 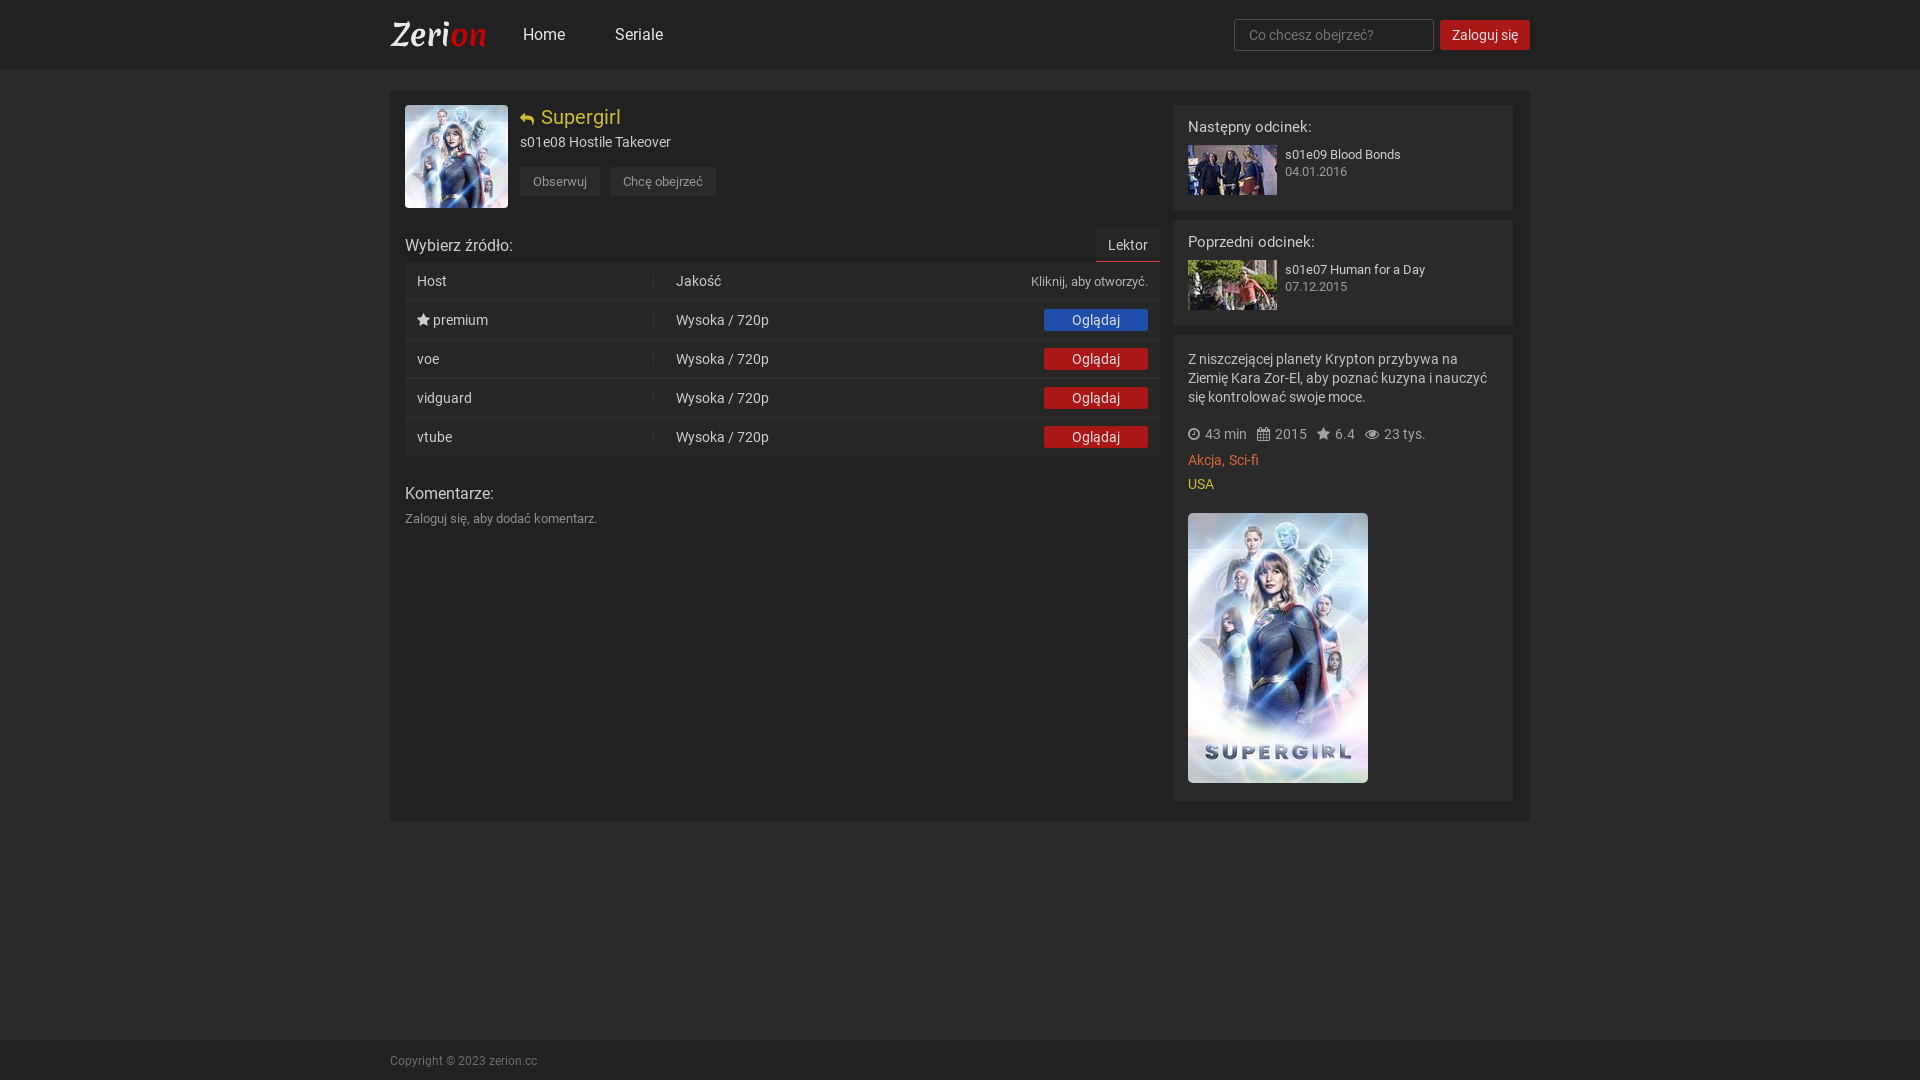 I want to click on Akcja,, so click(x=1208, y=460).